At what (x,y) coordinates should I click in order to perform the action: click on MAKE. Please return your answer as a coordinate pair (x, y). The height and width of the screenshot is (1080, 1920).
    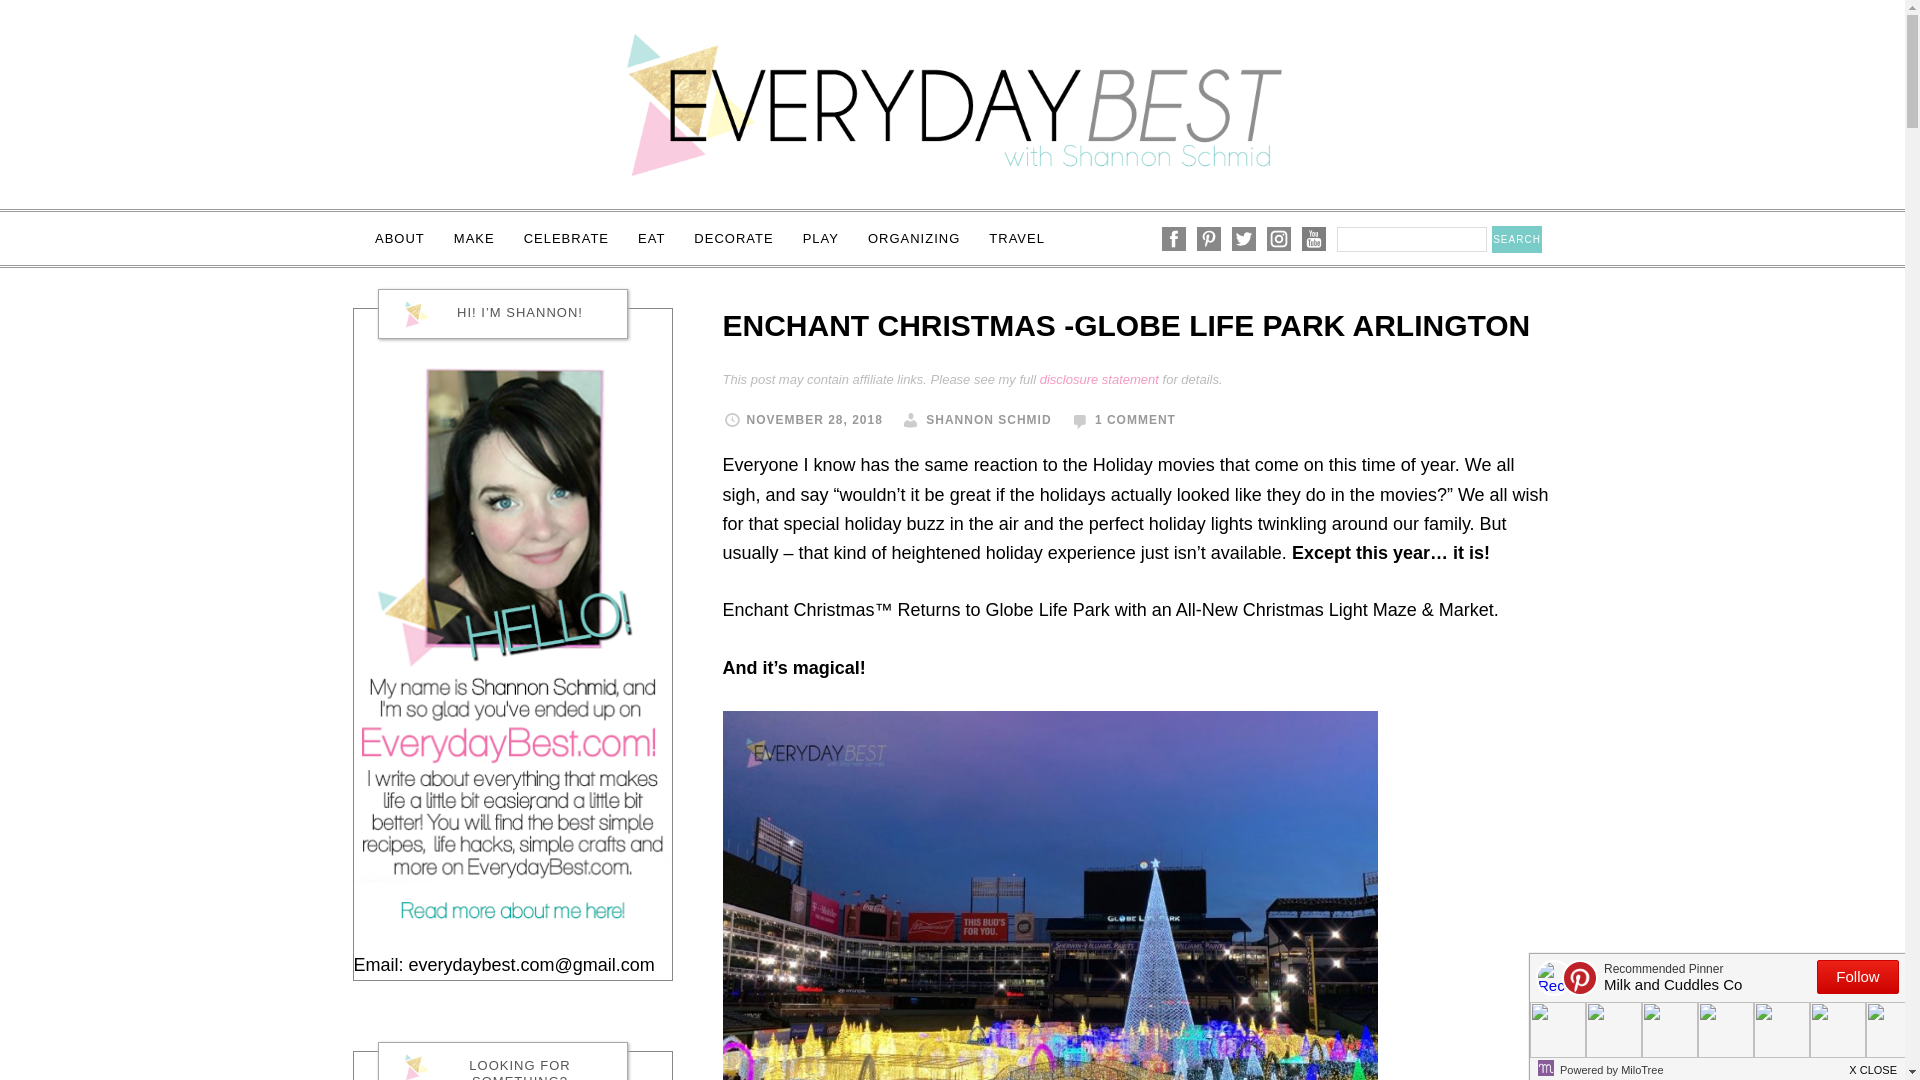
    Looking at the image, I should click on (474, 238).